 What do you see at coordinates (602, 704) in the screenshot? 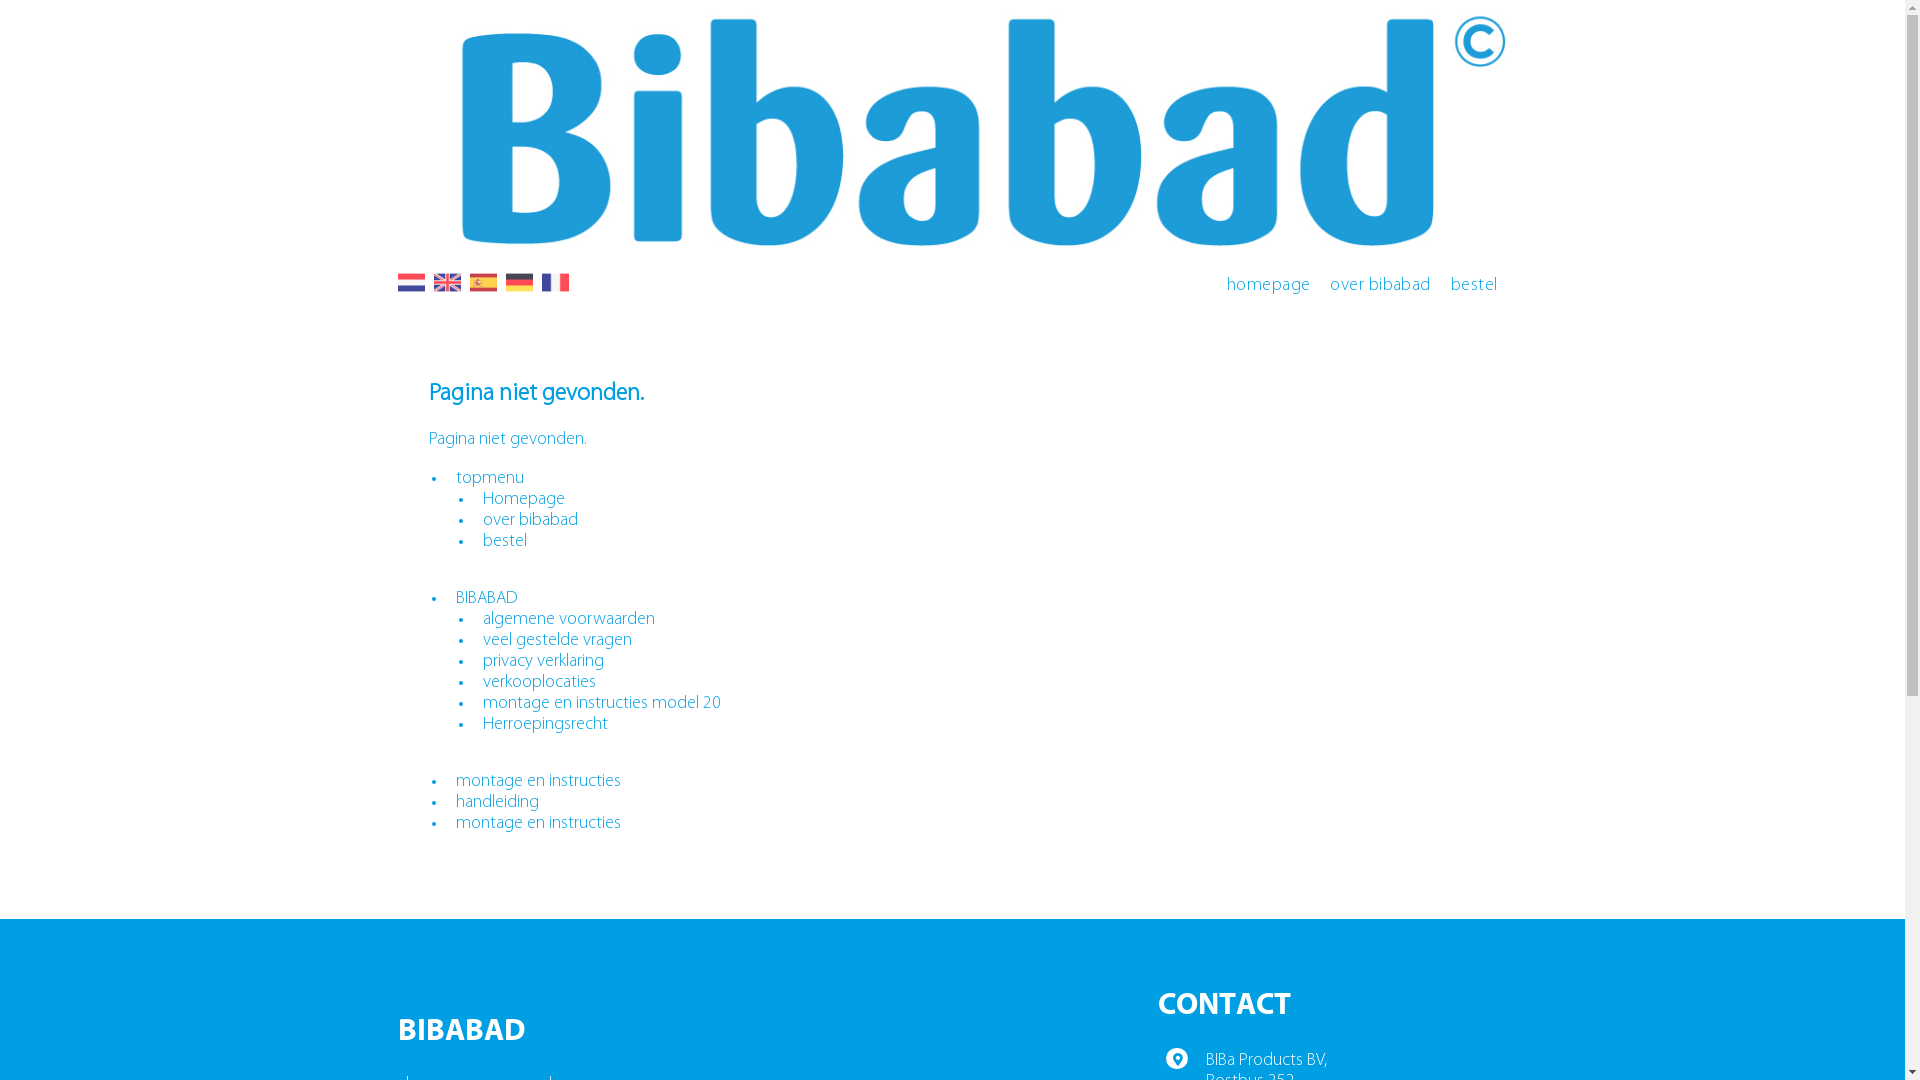
I see `montage en instructies model 20` at bounding box center [602, 704].